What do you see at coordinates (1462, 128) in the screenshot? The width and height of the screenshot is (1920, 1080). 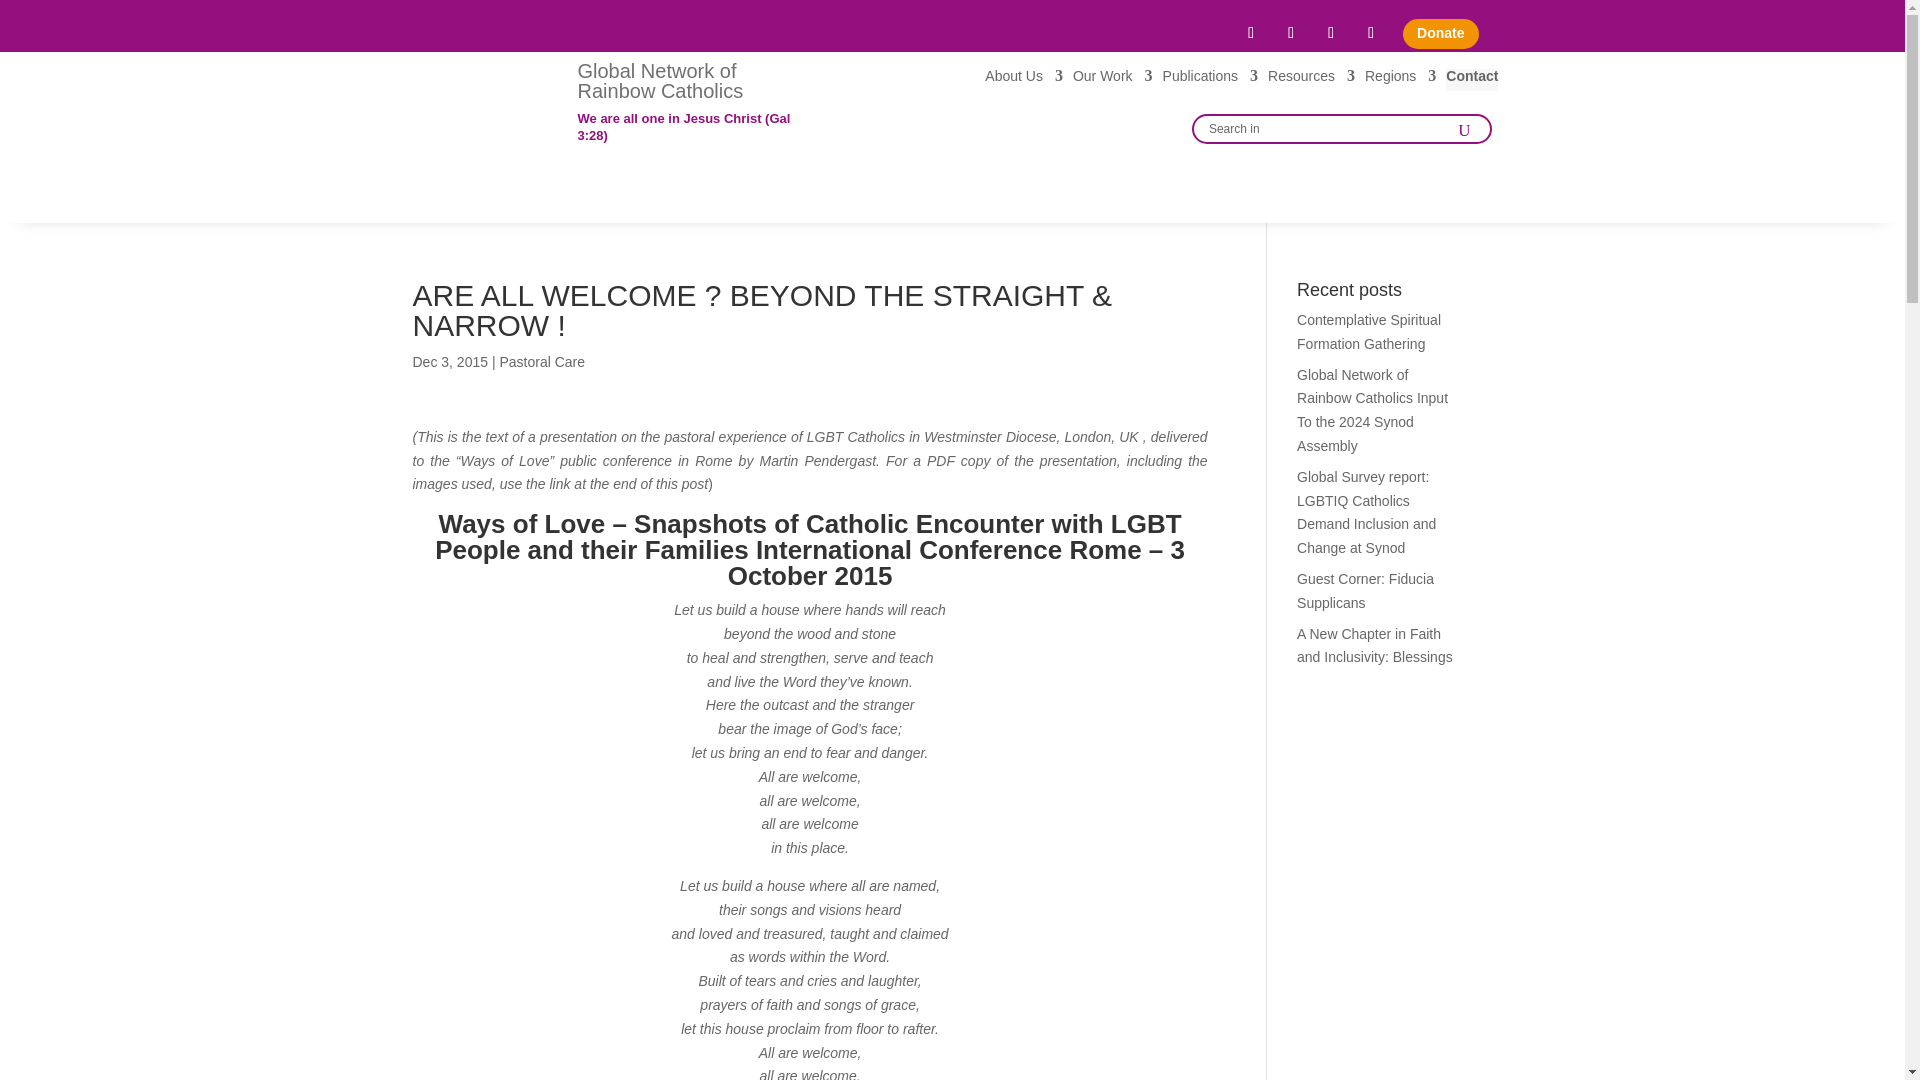 I see `Search` at bounding box center [1462, 128].